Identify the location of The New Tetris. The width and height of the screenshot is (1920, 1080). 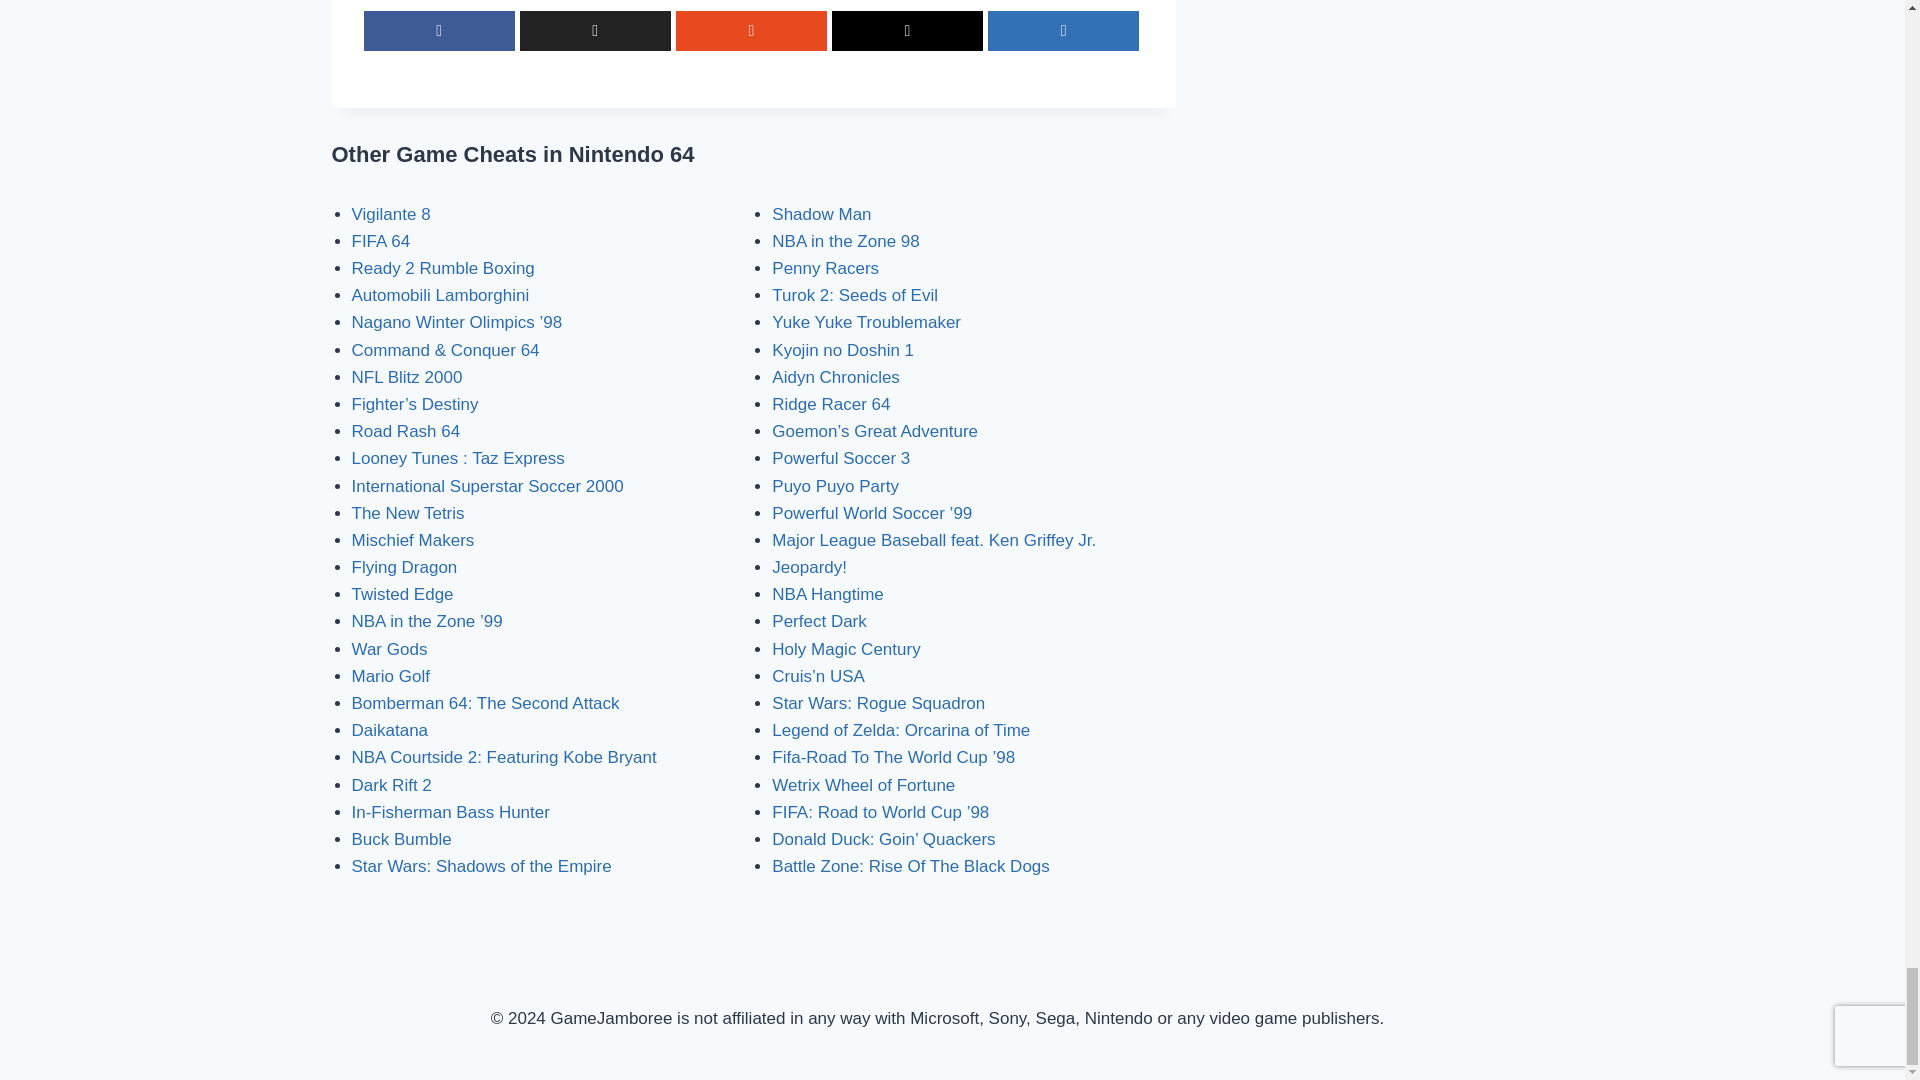
(408, 513).